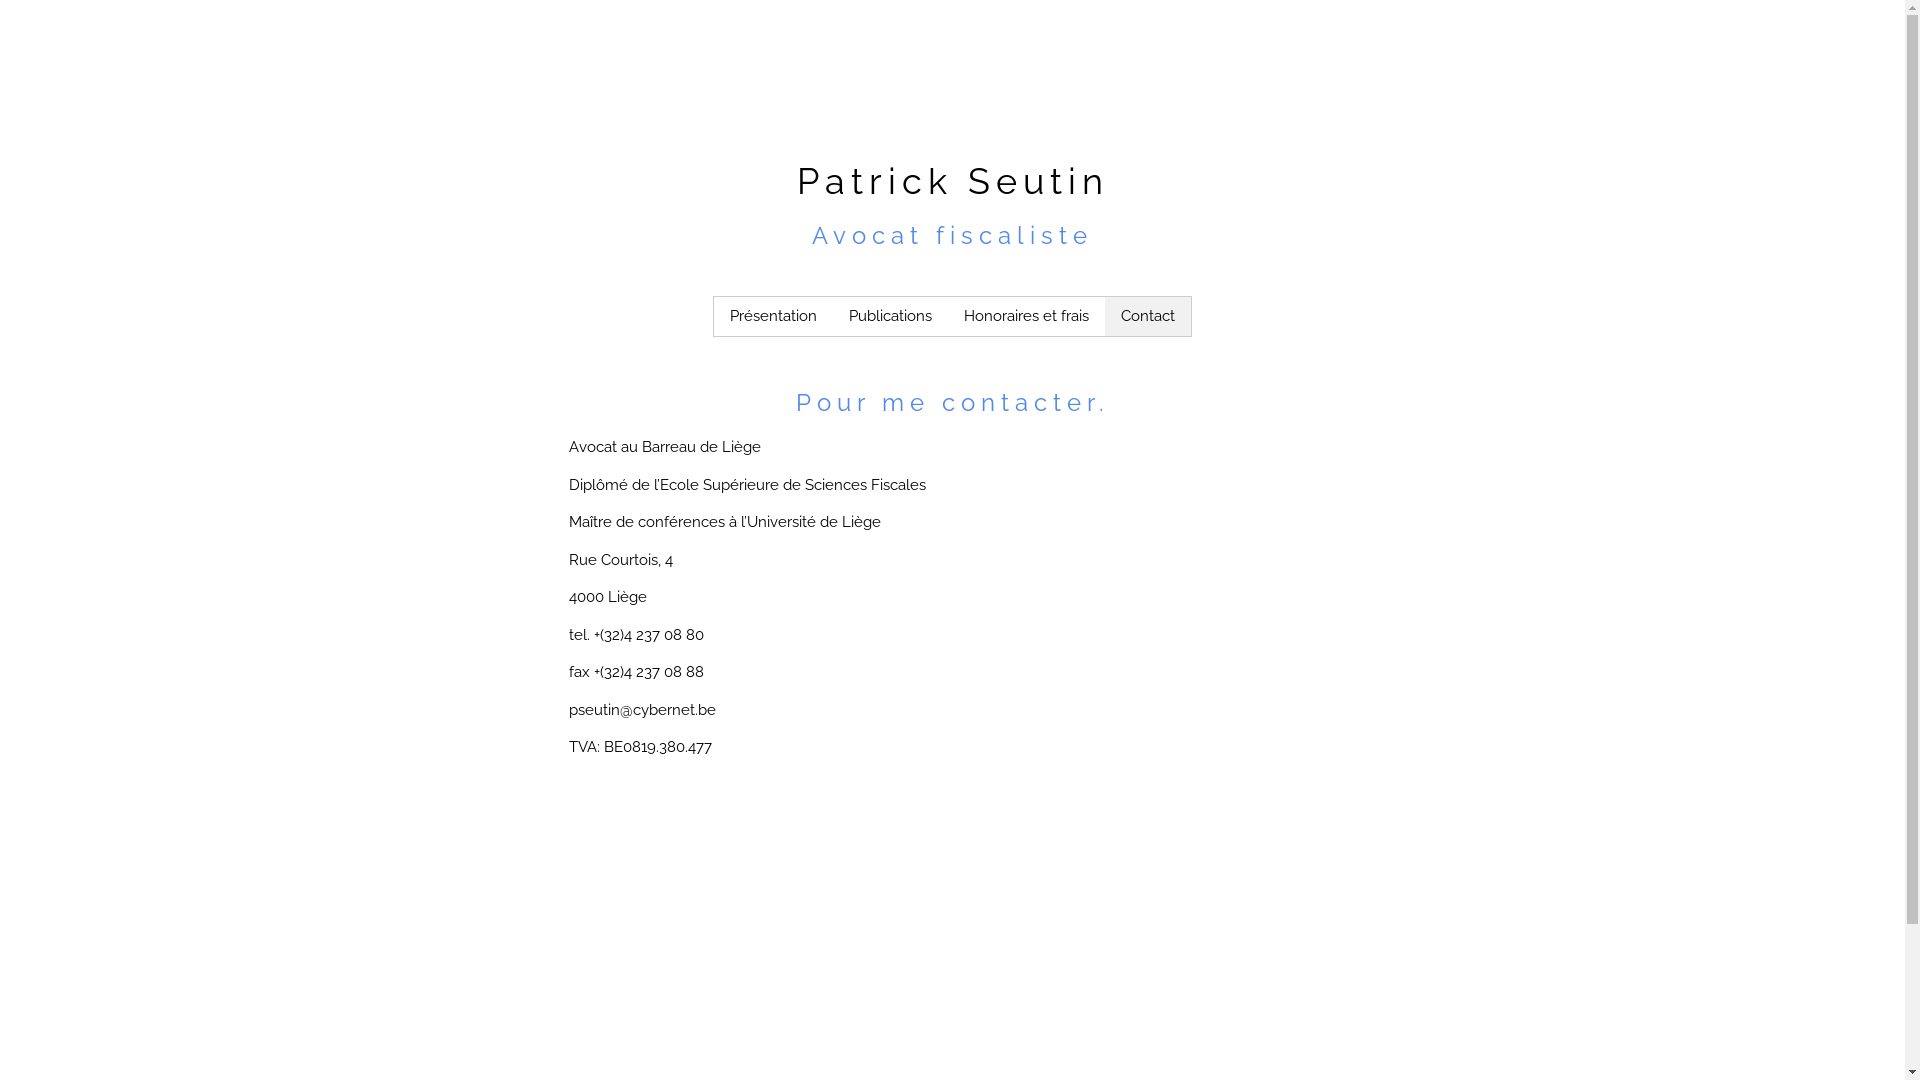  Describe the element at coordinates (1026, 316) in the screenshot. I see `Honoraires et frais` at that location.